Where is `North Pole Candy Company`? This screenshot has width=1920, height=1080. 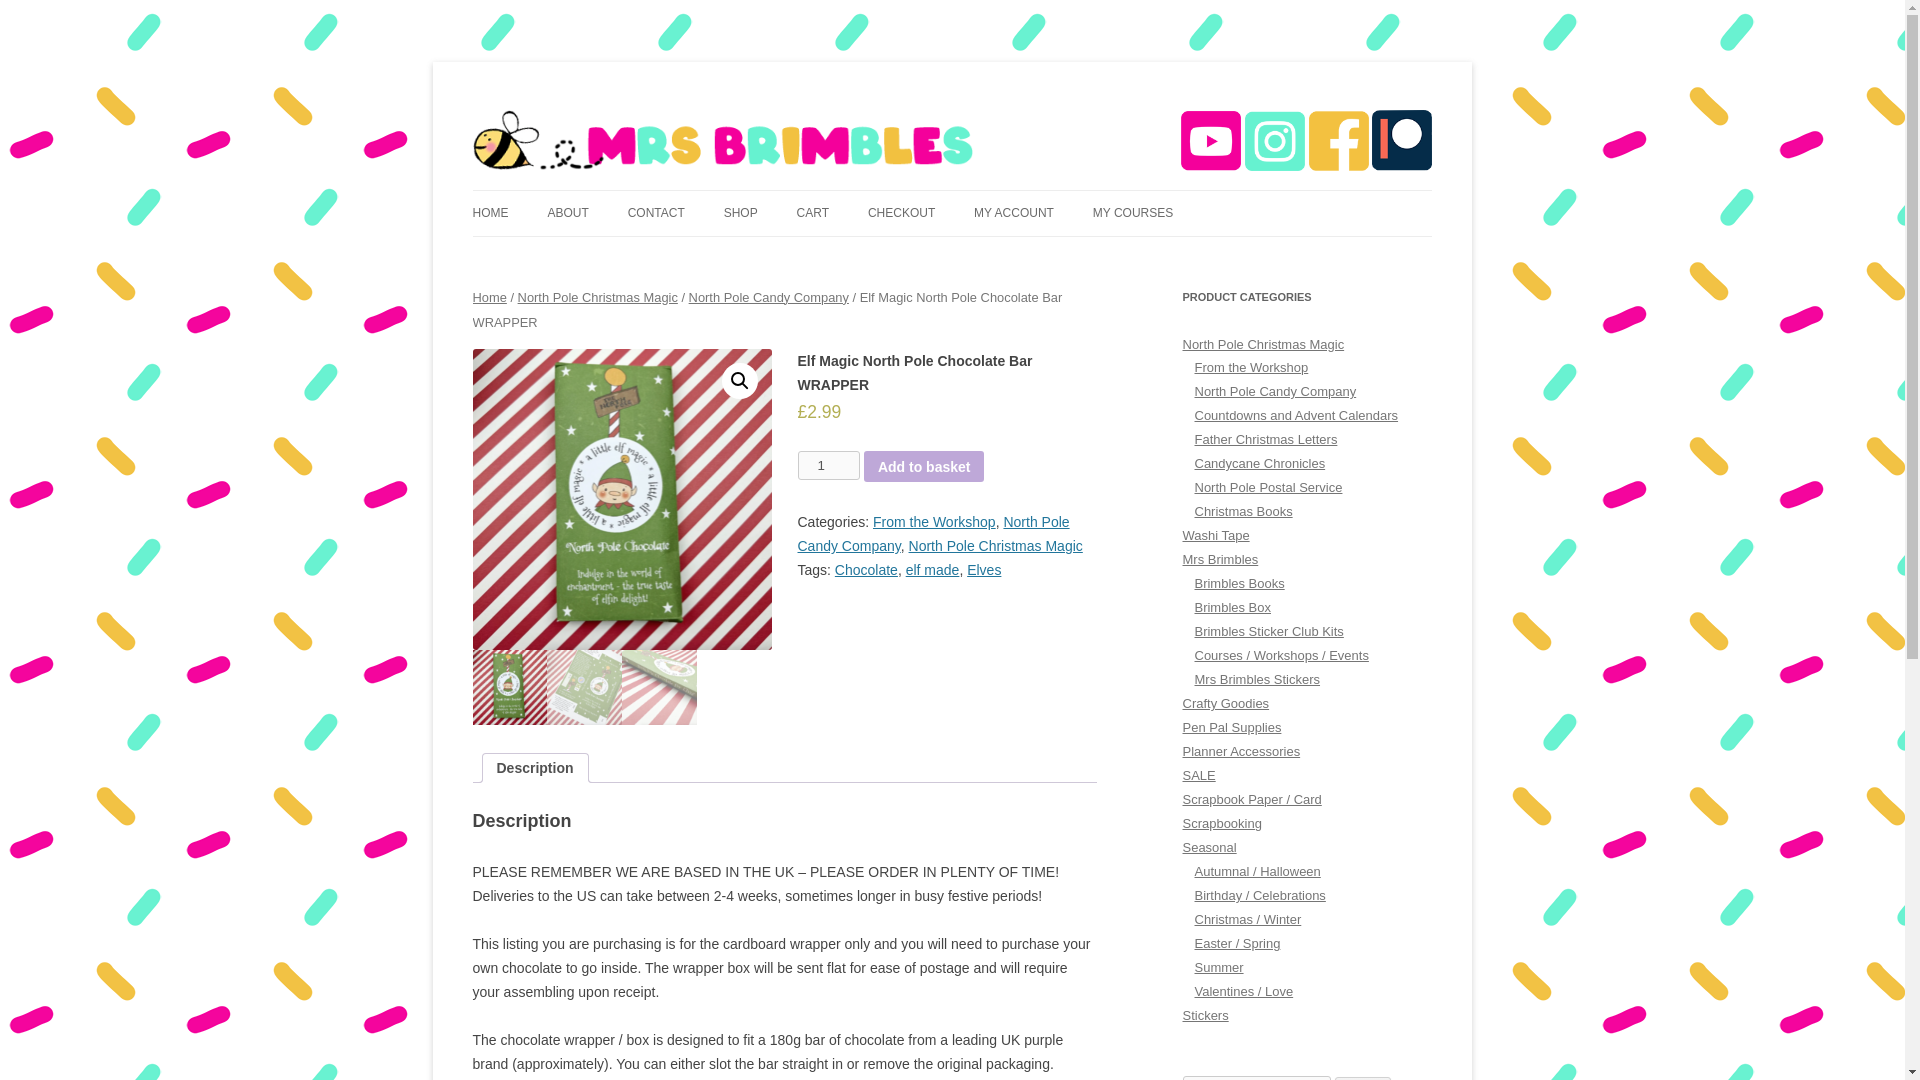 North Pole Candy Company is located at coordinates (934, 534).